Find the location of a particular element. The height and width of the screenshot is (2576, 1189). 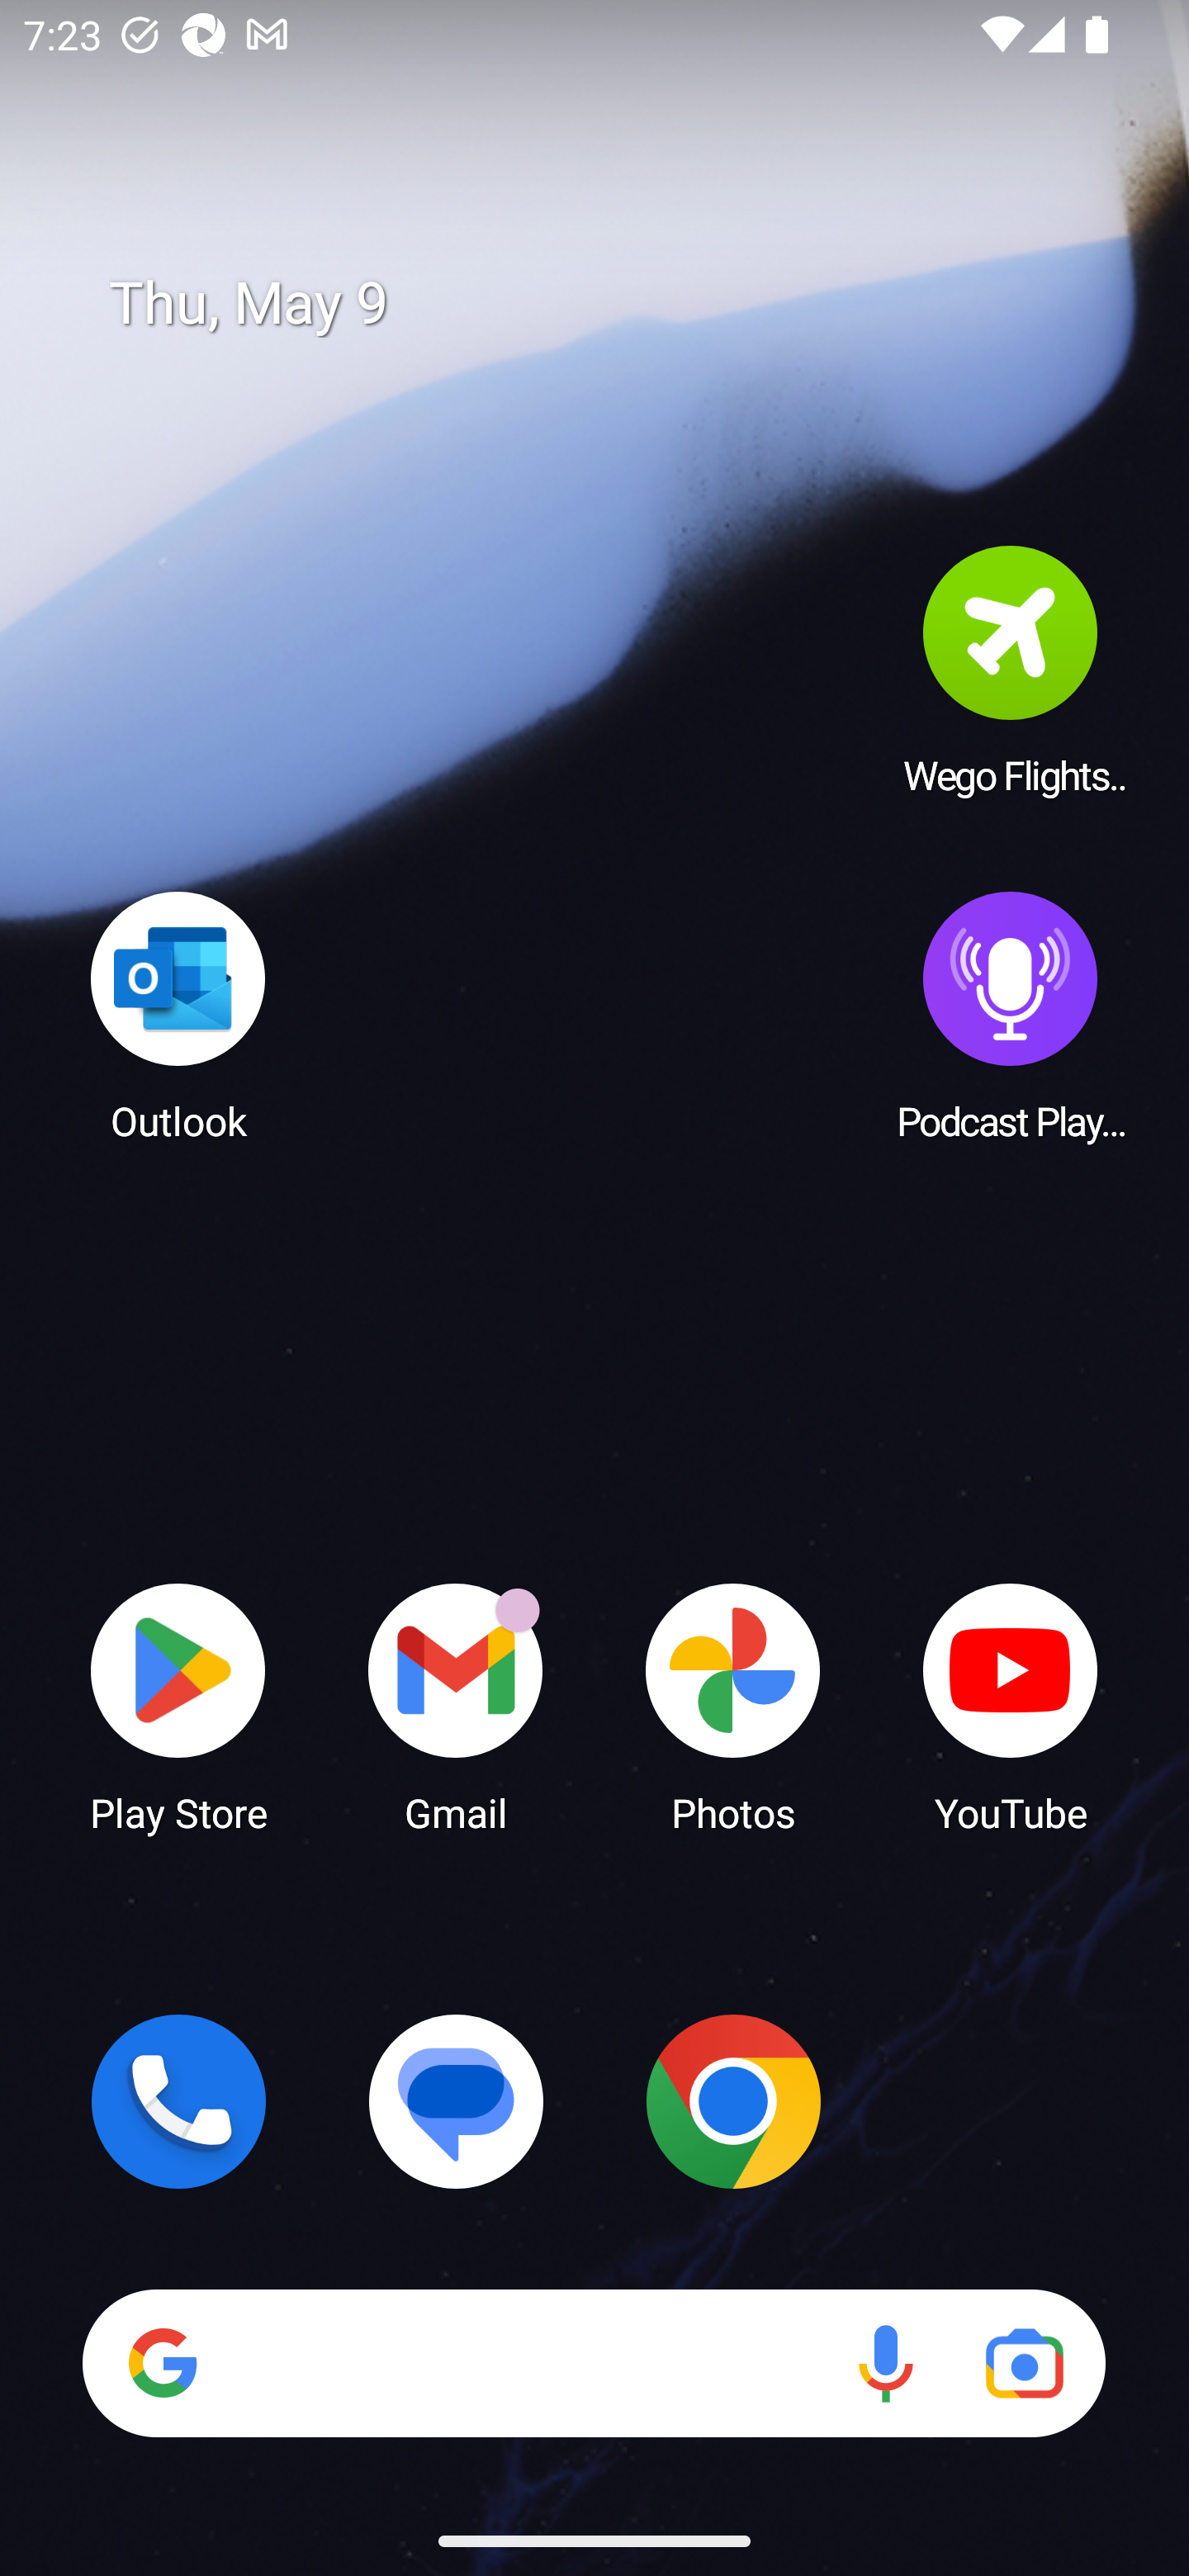

Phone is located at coordinates (178, 2101).